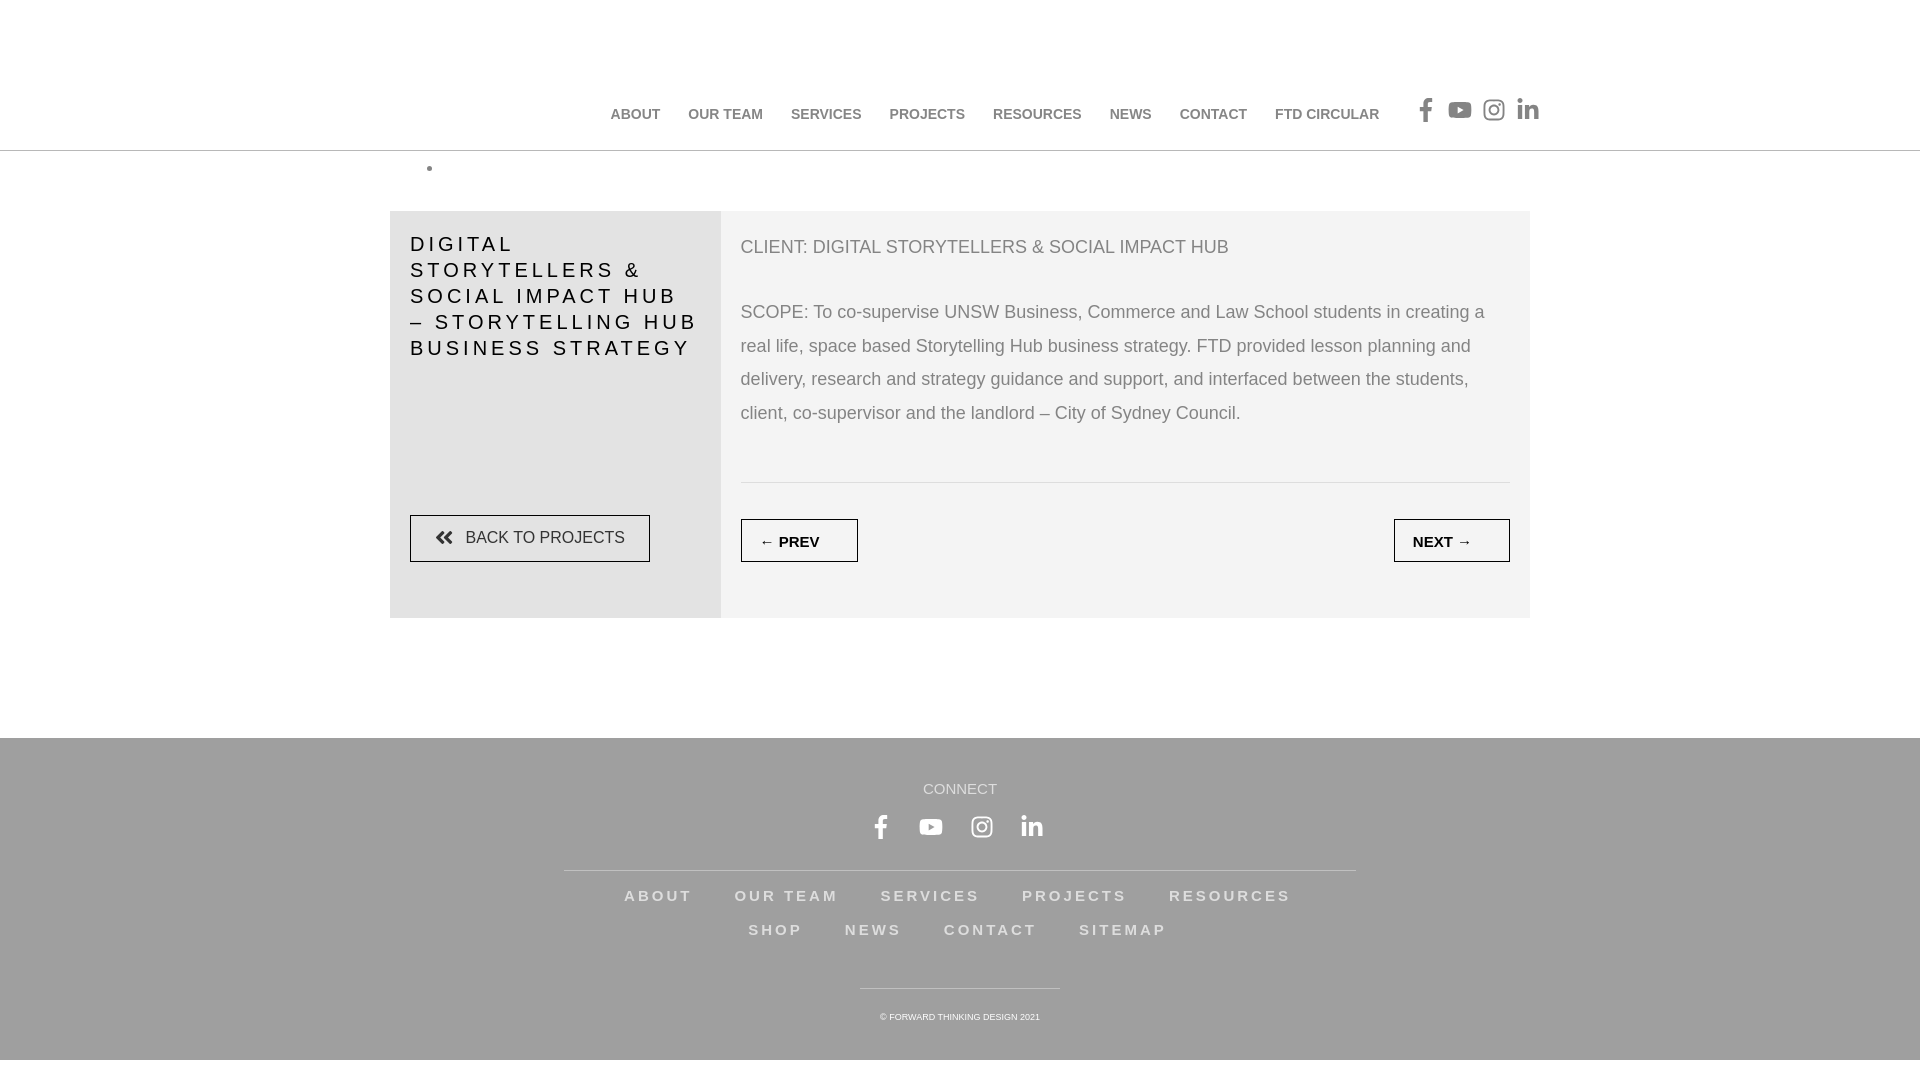 This screenshot has height=1080, width=1920. What do you see at coordinates (1074, 896) in the screenshot?
I see `PROJECTS` at bounding box center [1074, 896].